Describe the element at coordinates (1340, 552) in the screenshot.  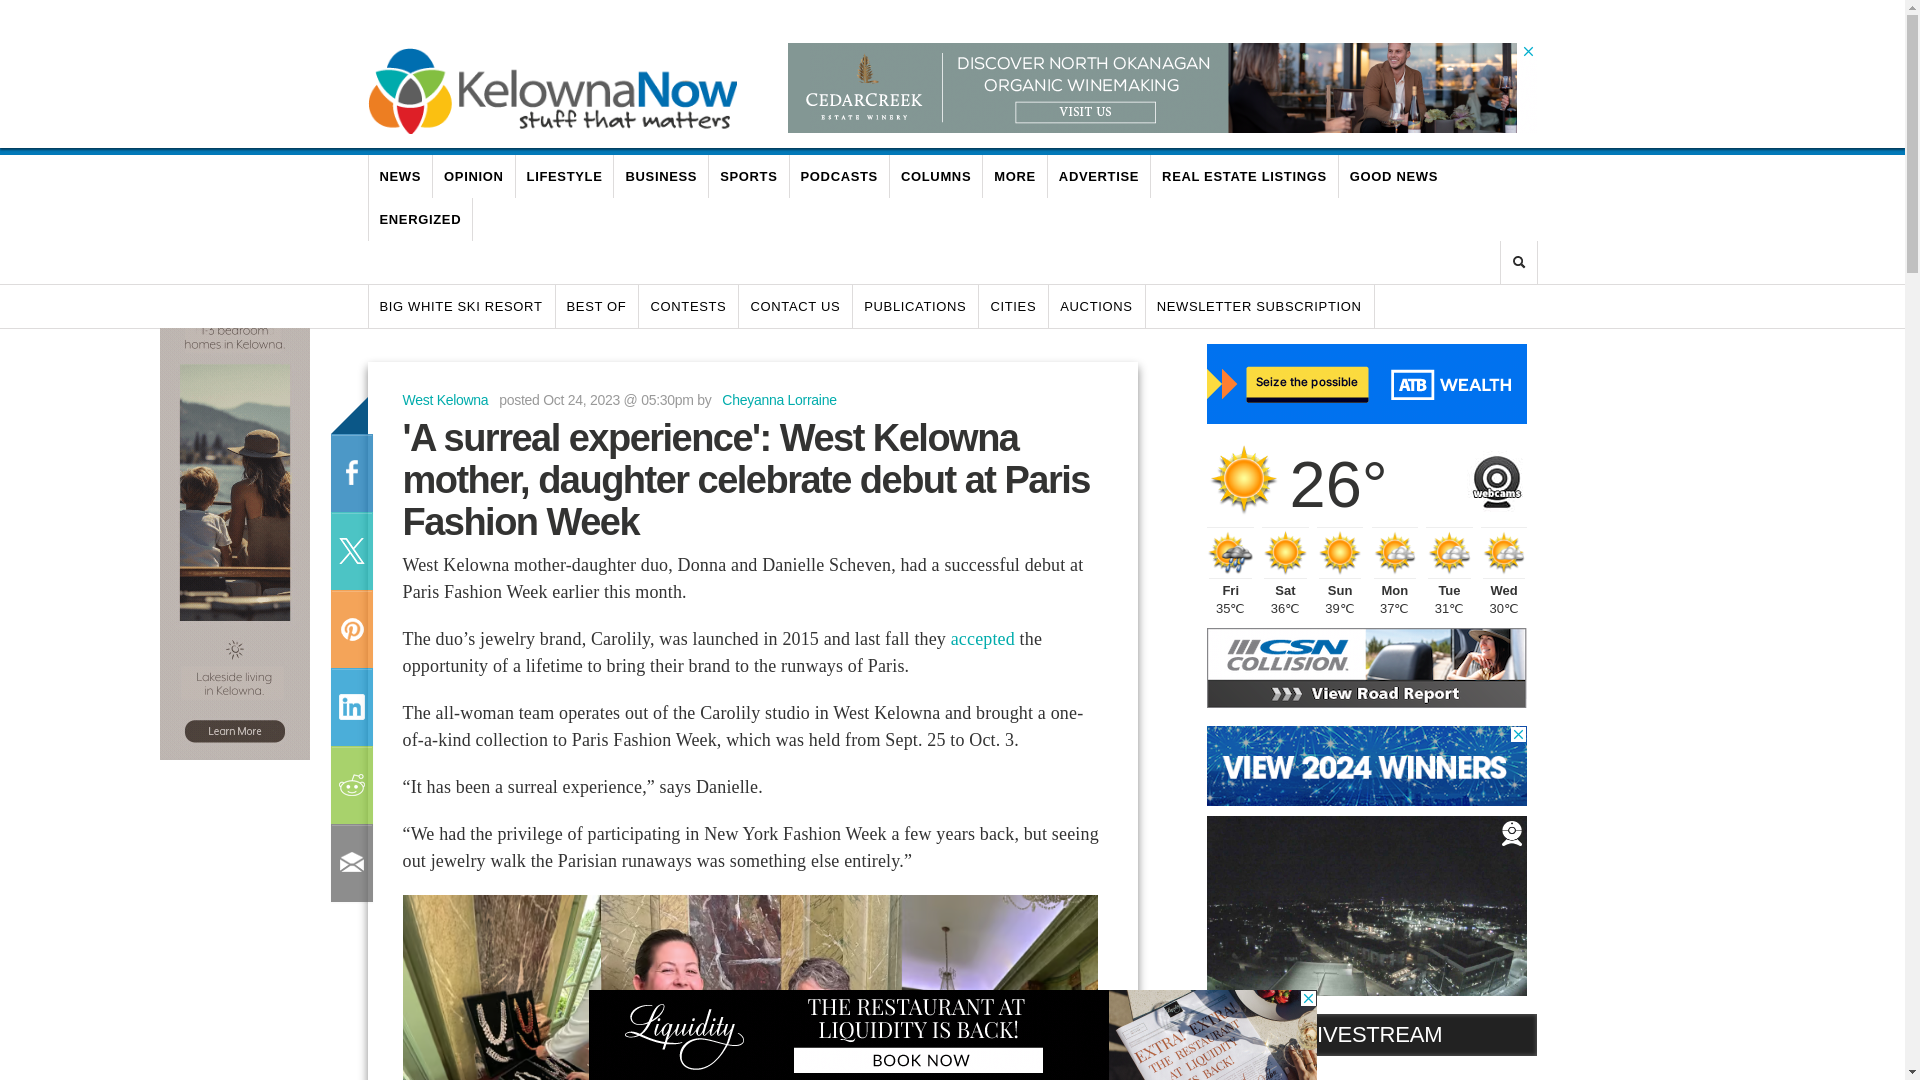
I see `weather-icon` at that location.